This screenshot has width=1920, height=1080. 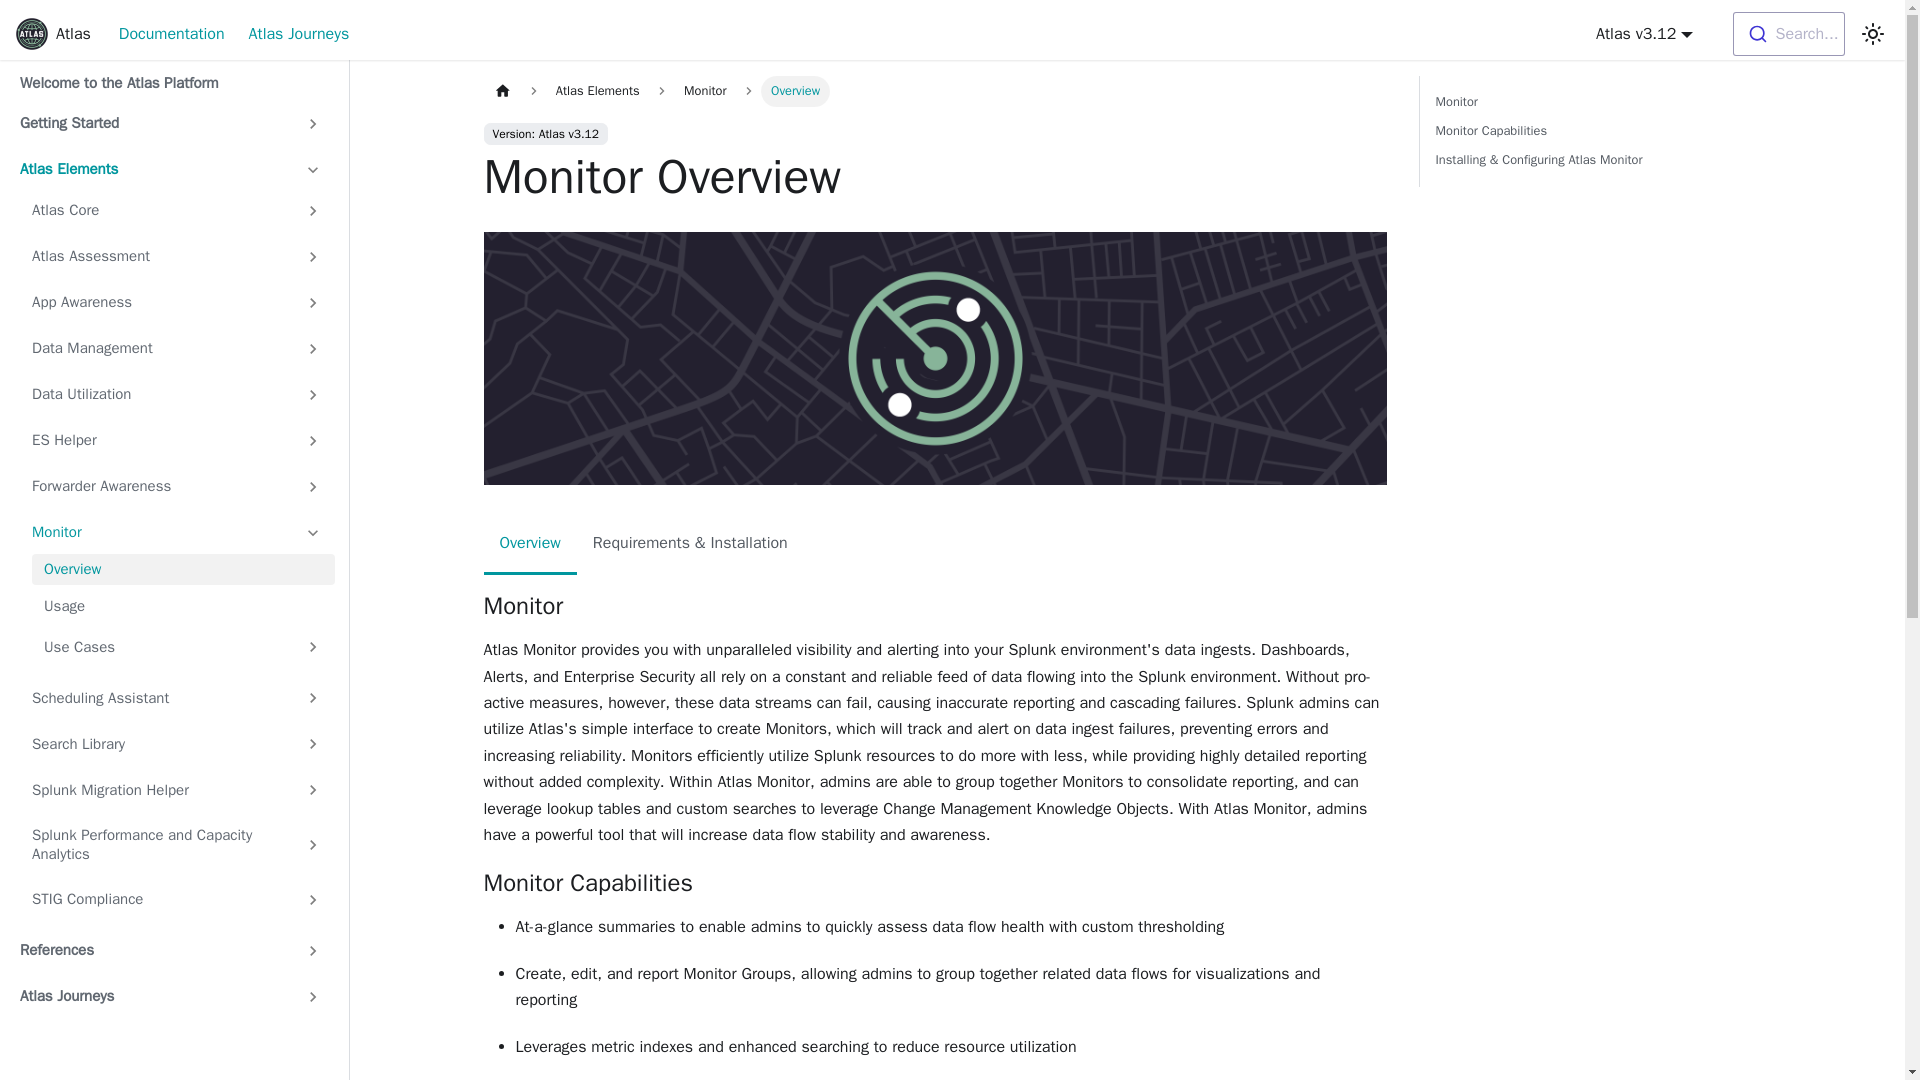 What do you see at coordinates (176, 302) in the screenshot?
I see `App Awareness` at bounding box center [176, 302].